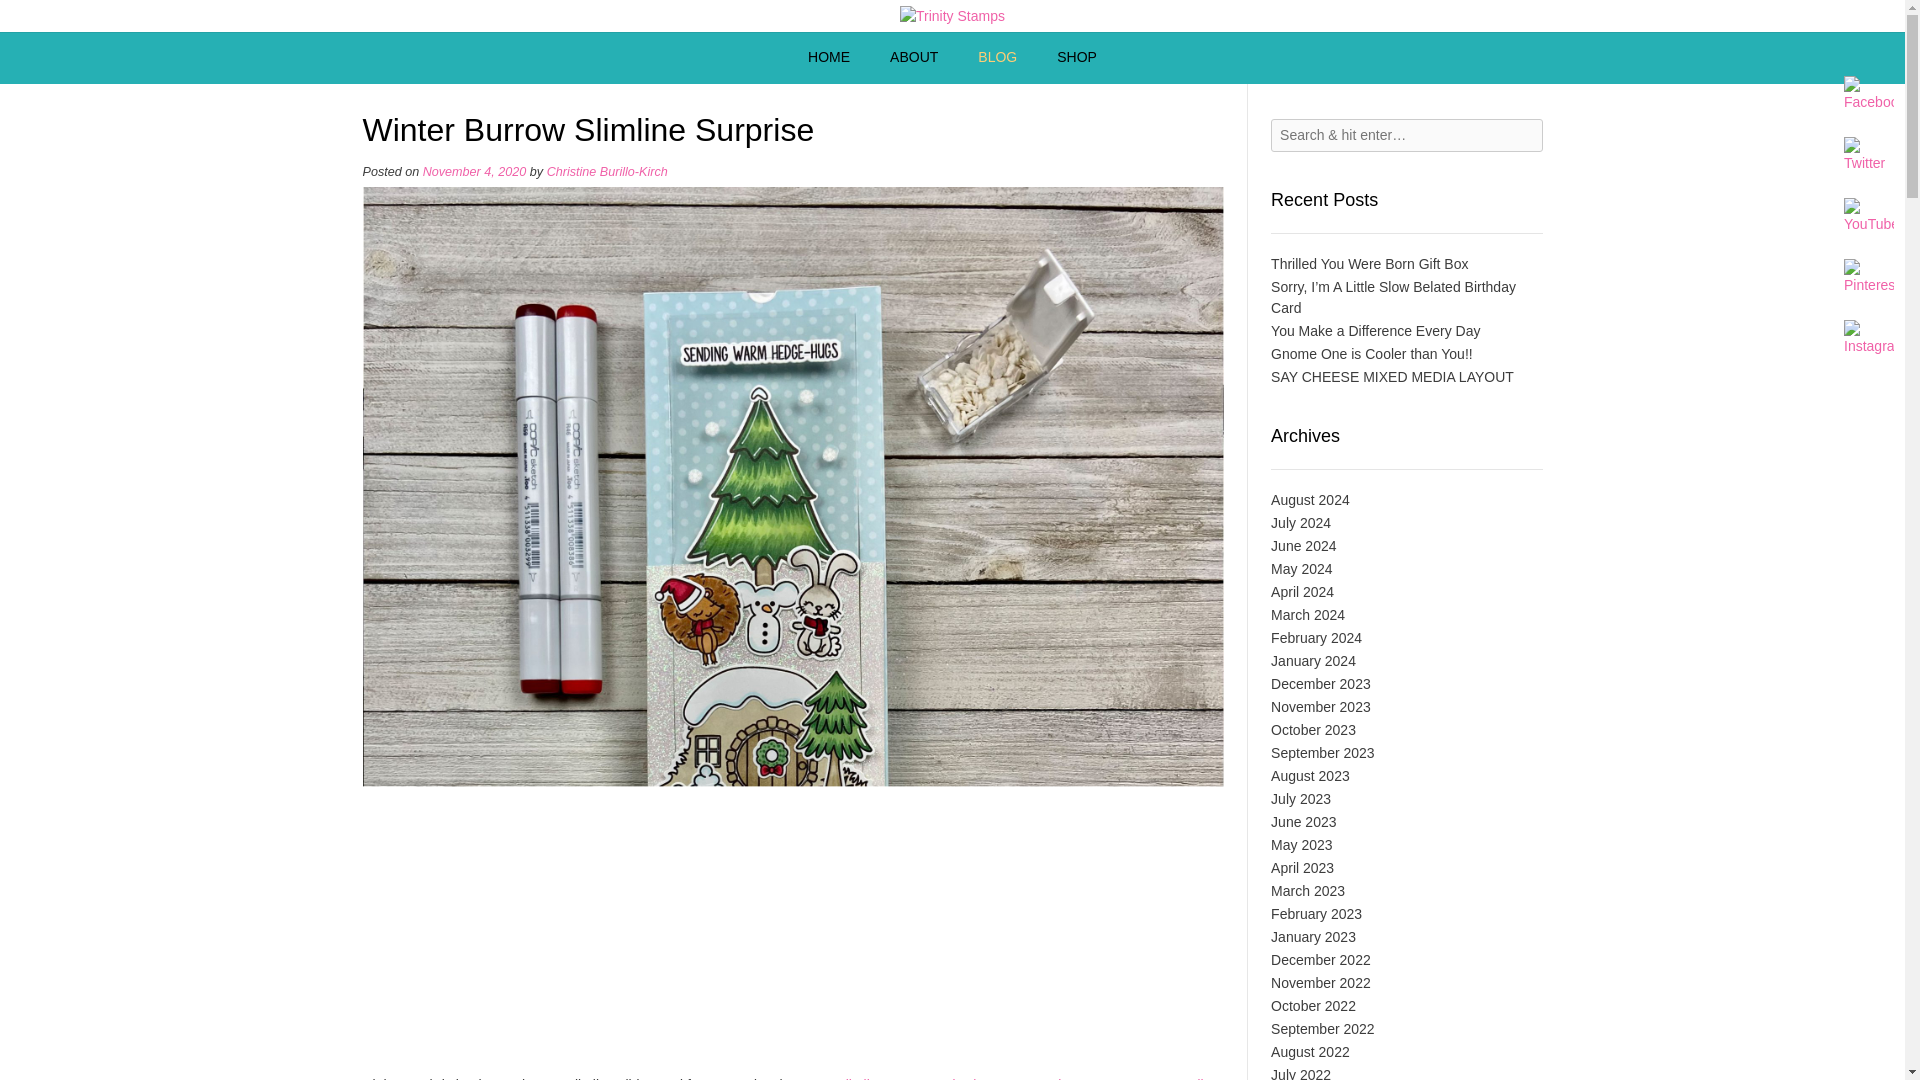 The height and width of the screenshot is (1080, 1920). Describe the element at coordinates (914, 58) in the screenshot. I see `ABOUT` at that location.